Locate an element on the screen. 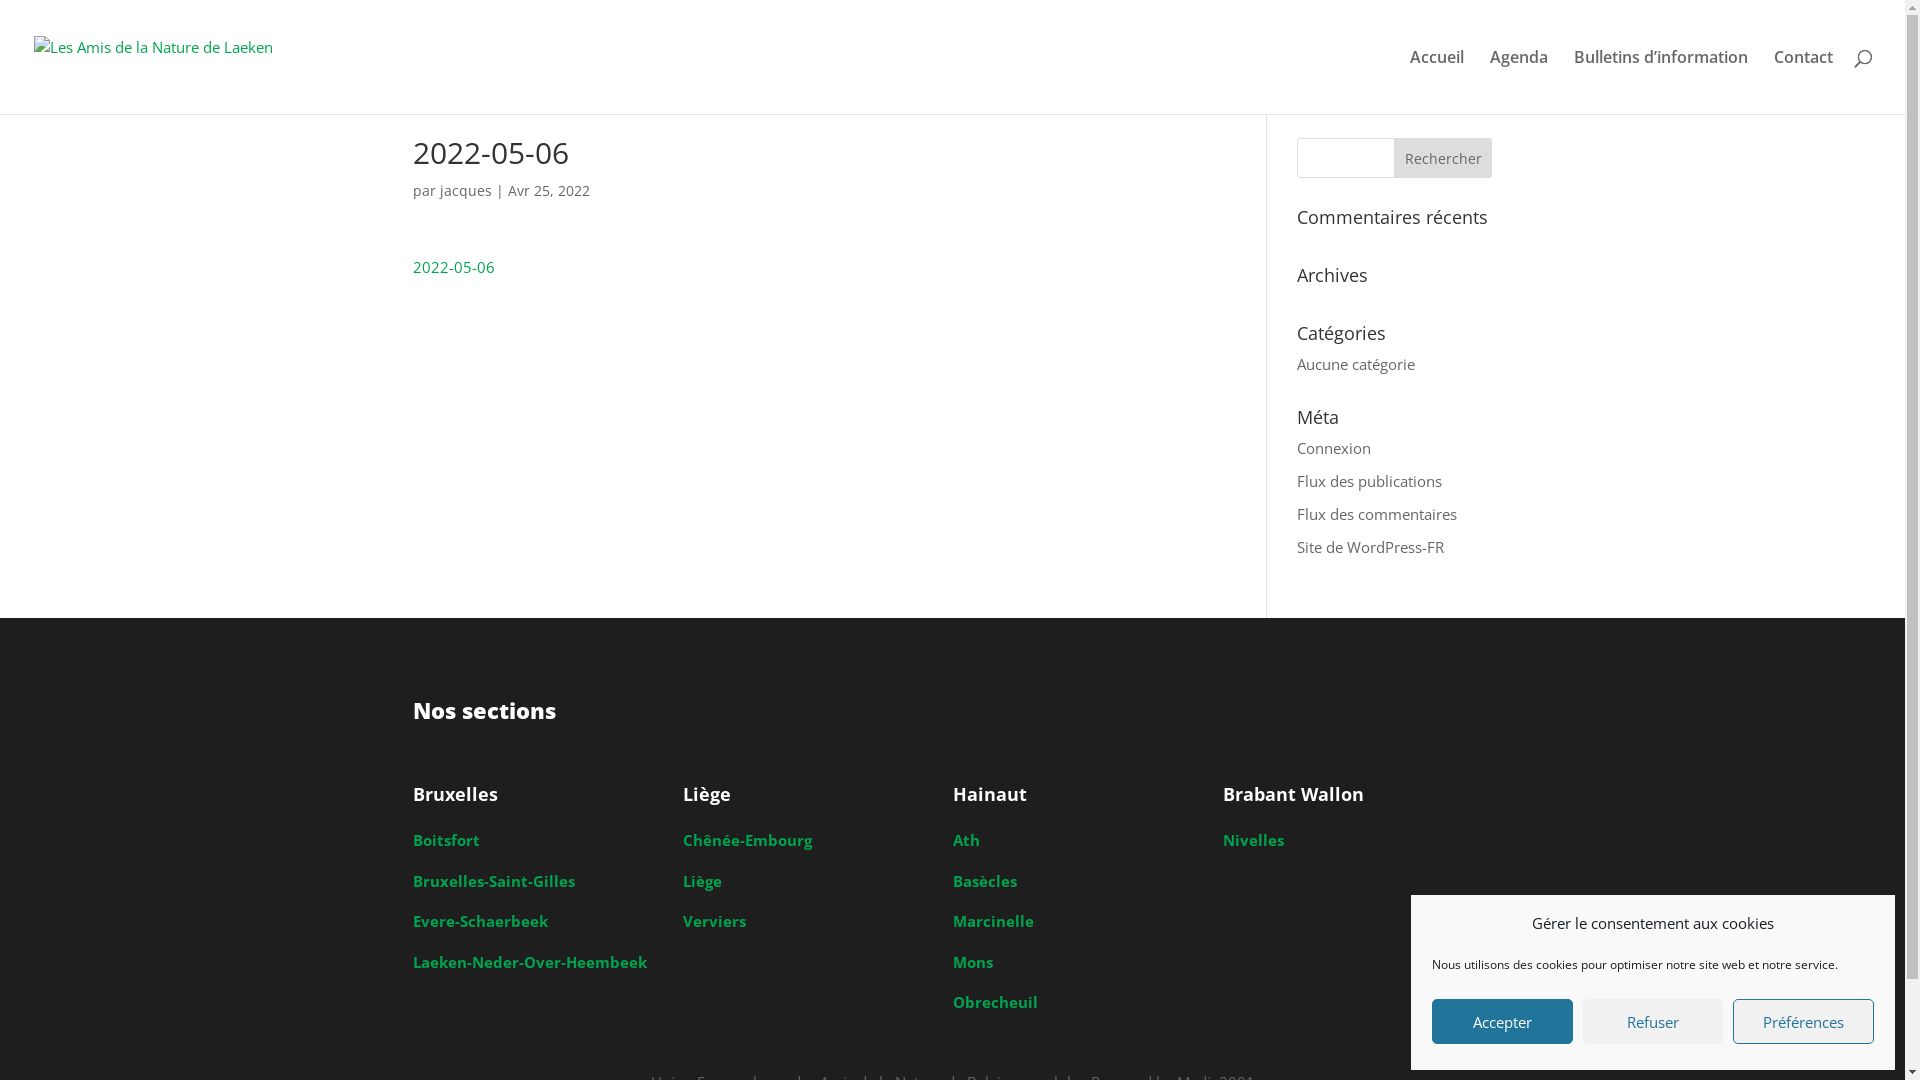 This screenshot has width=1920, height=1080. Contact is located at coordinates (1804, 82).